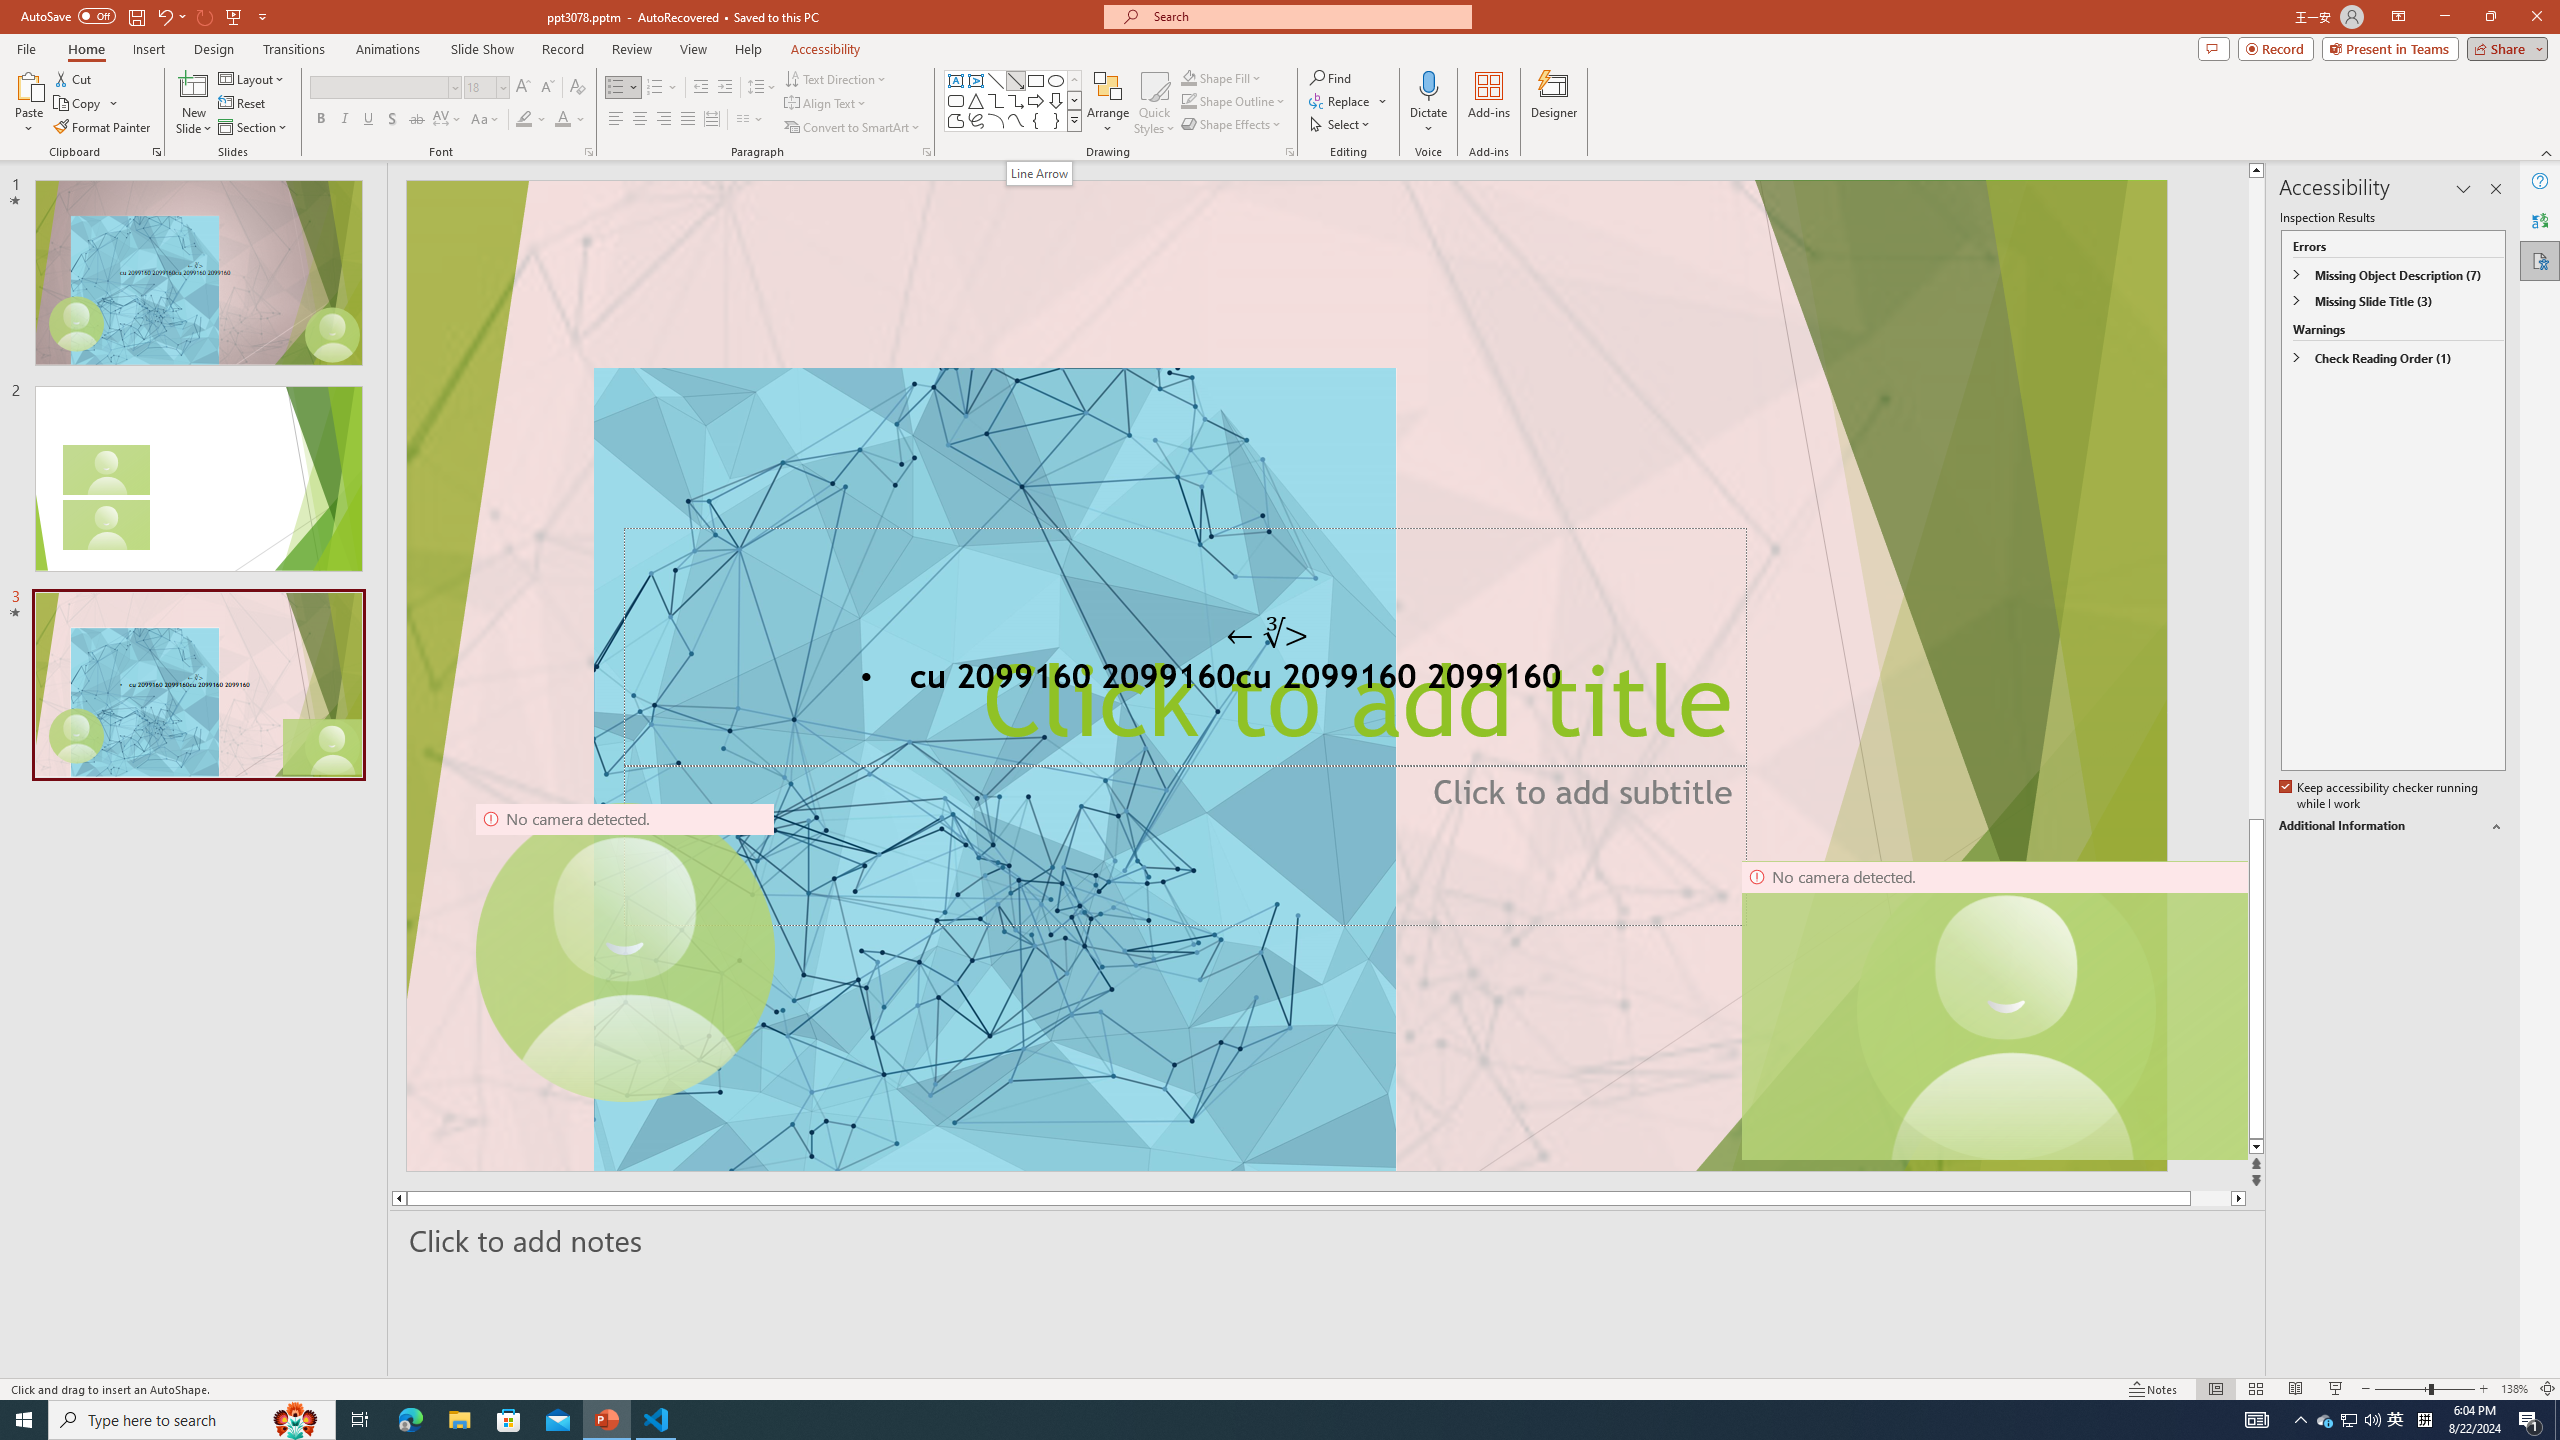 The image size is (2560, 1440). Describe the element at coordinates (417, 120) in the screenshot. I see `Strikethrough` at that location.